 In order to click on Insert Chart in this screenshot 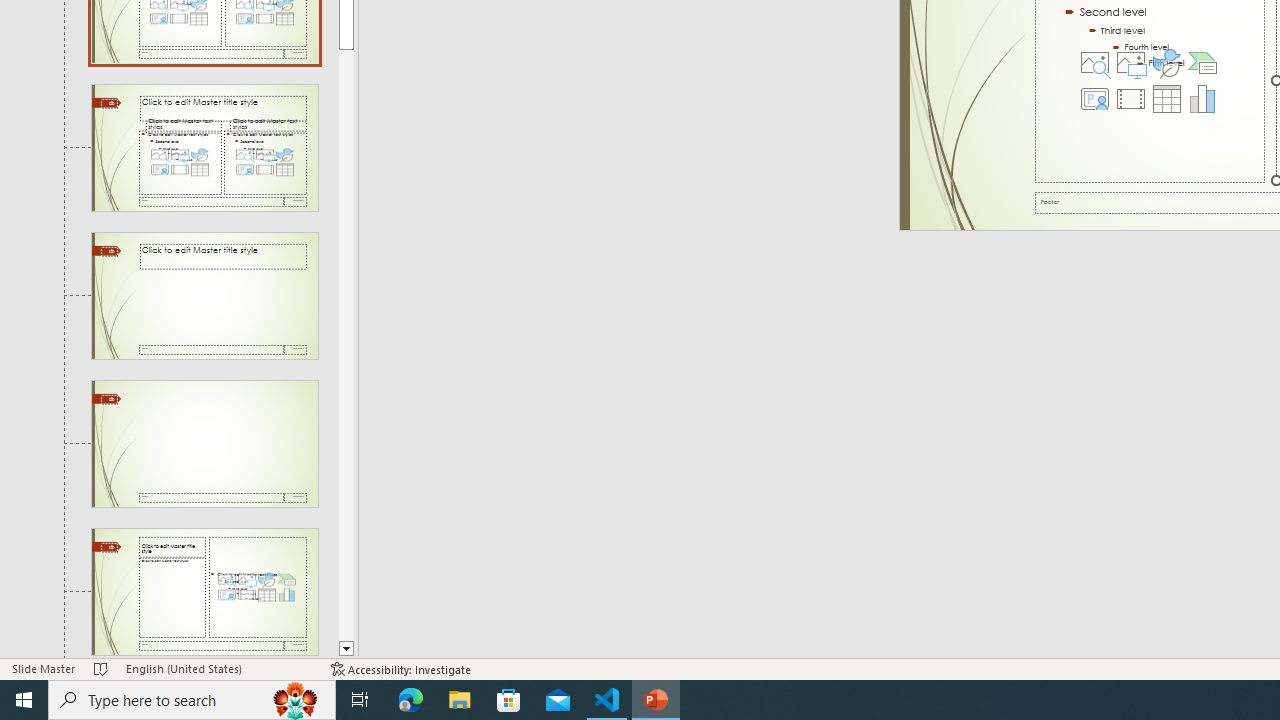, I will do `click(1202, 98)`.